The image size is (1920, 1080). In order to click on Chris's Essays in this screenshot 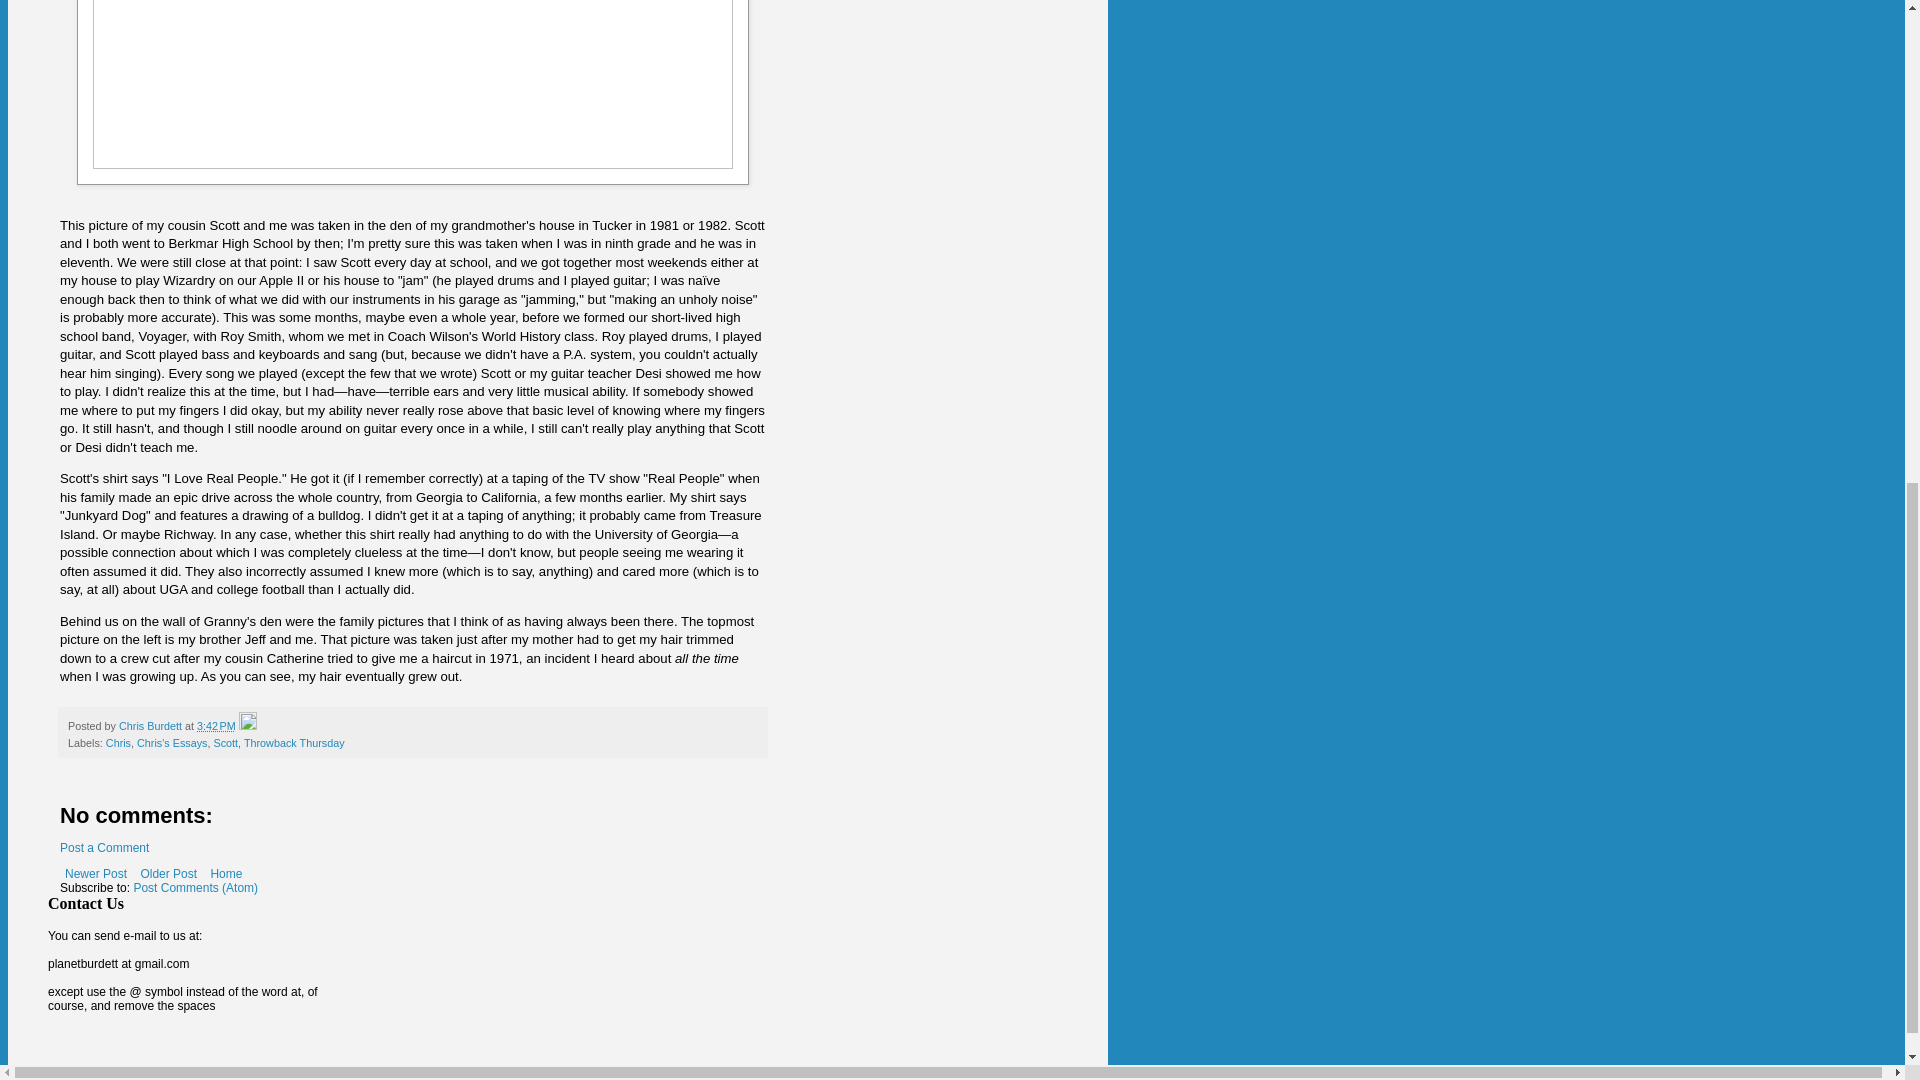, I will do `click(172, 742)`.